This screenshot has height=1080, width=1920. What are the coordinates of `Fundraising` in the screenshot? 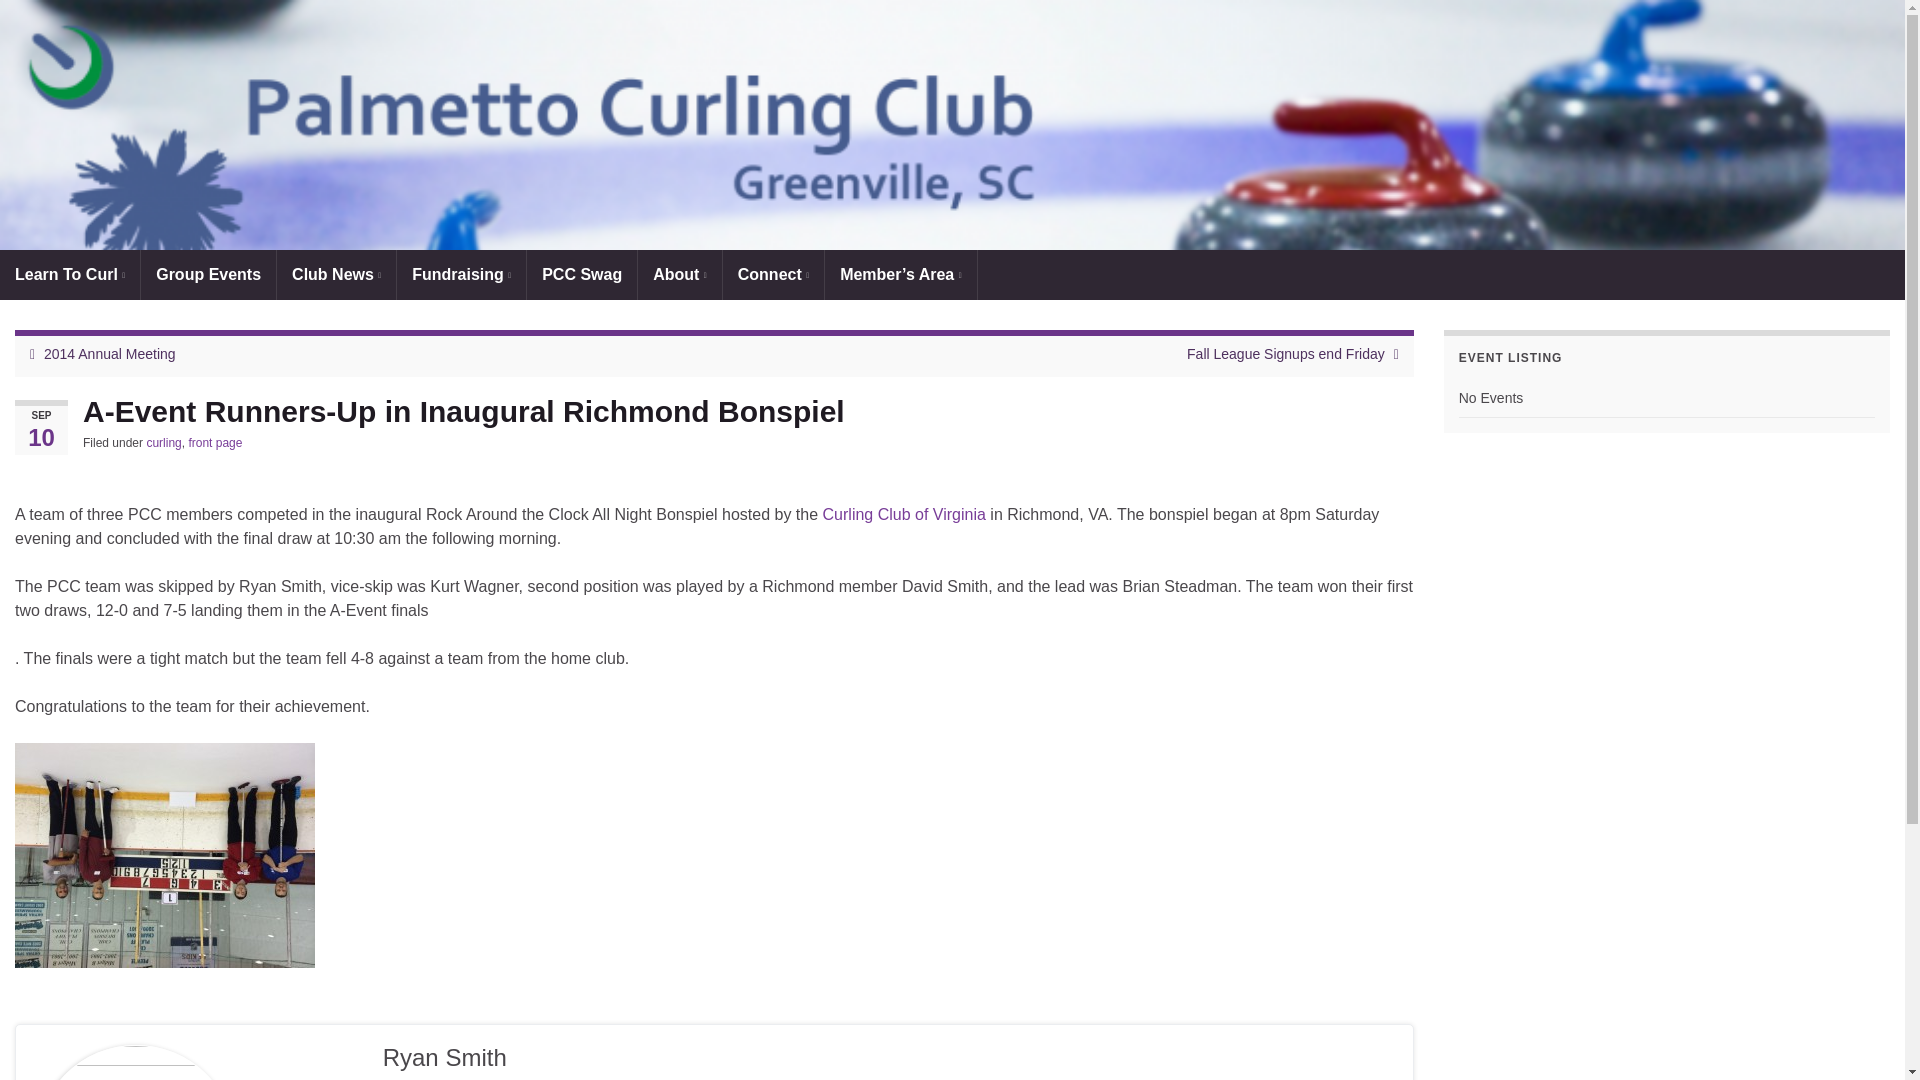 It's located at (462, 274).